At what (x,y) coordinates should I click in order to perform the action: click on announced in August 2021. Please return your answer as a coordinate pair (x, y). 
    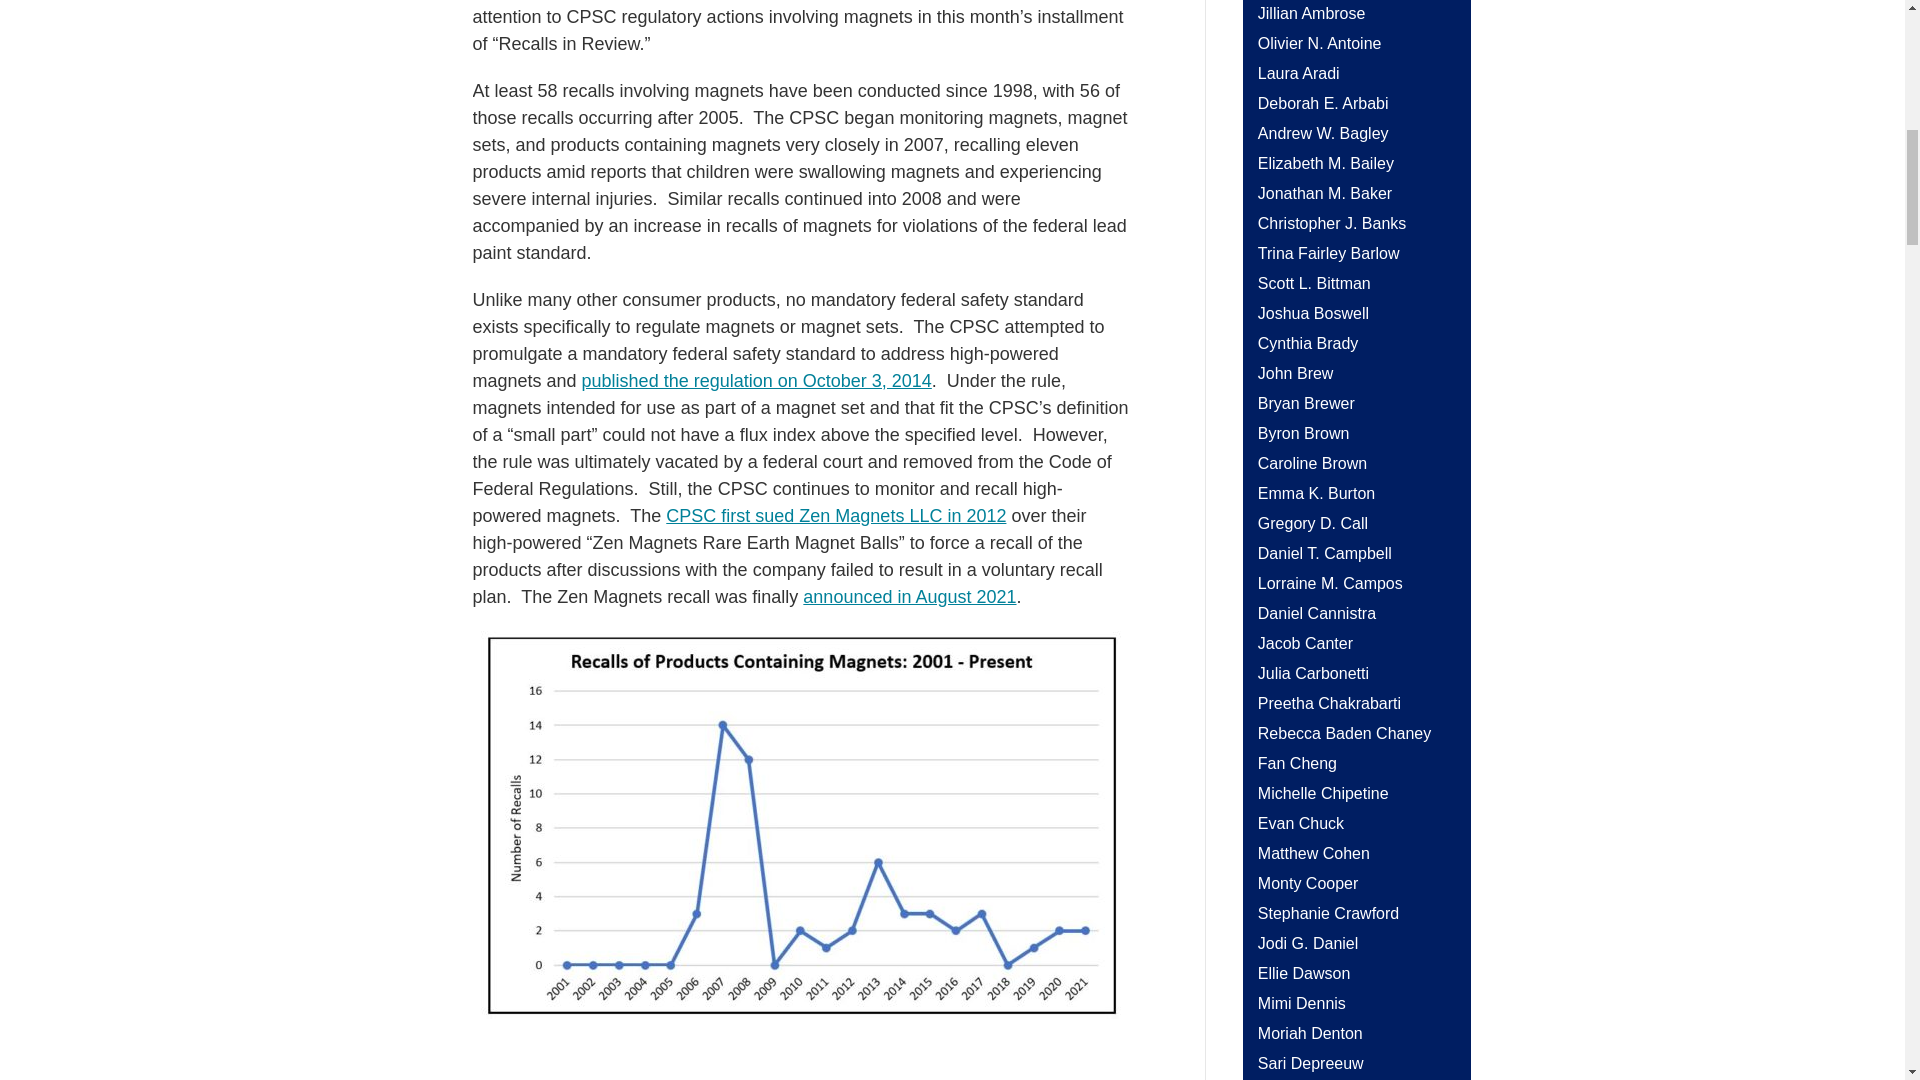
    Looking at the image, I should click on (908, 596).